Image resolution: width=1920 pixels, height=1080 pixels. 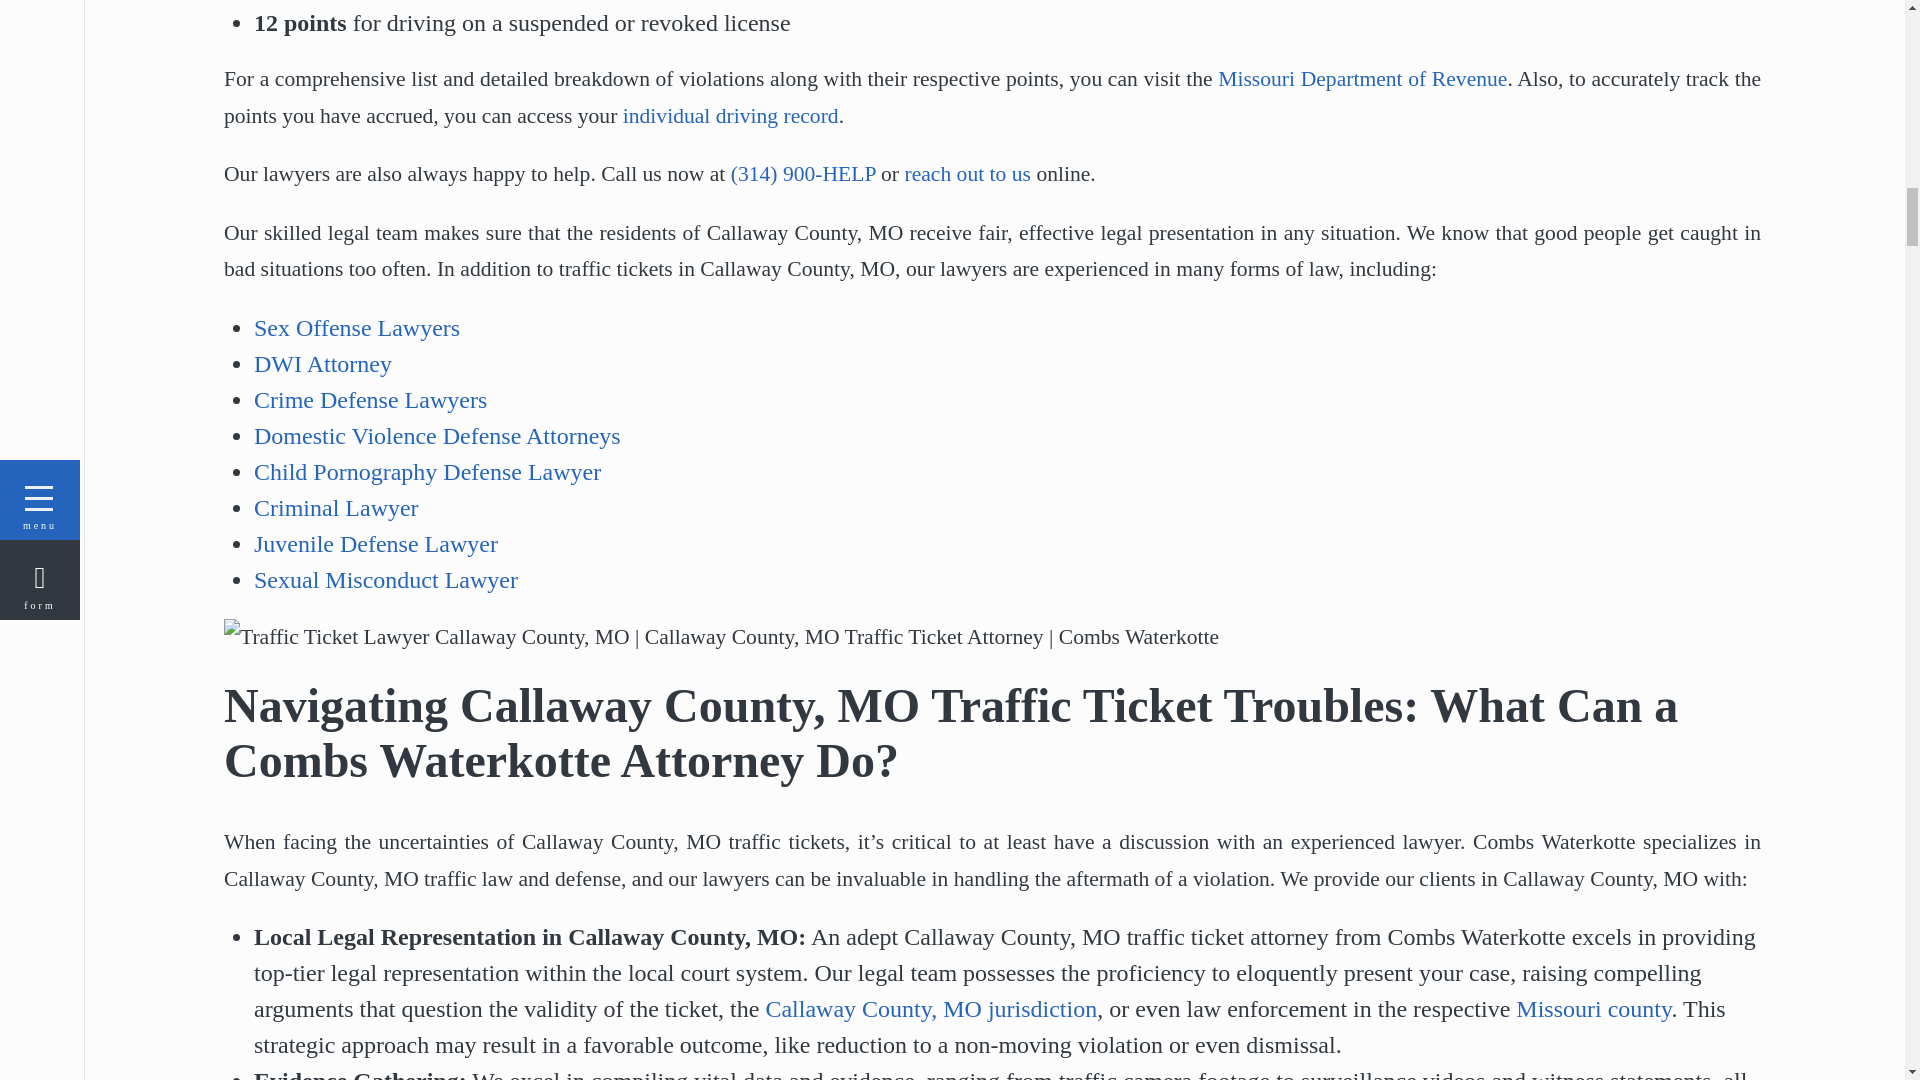 What do you see at coordinates (436, 436) in the screenshot?
I see `Domestic Violence Defense Attorneys` at bounding box center [436, 436].